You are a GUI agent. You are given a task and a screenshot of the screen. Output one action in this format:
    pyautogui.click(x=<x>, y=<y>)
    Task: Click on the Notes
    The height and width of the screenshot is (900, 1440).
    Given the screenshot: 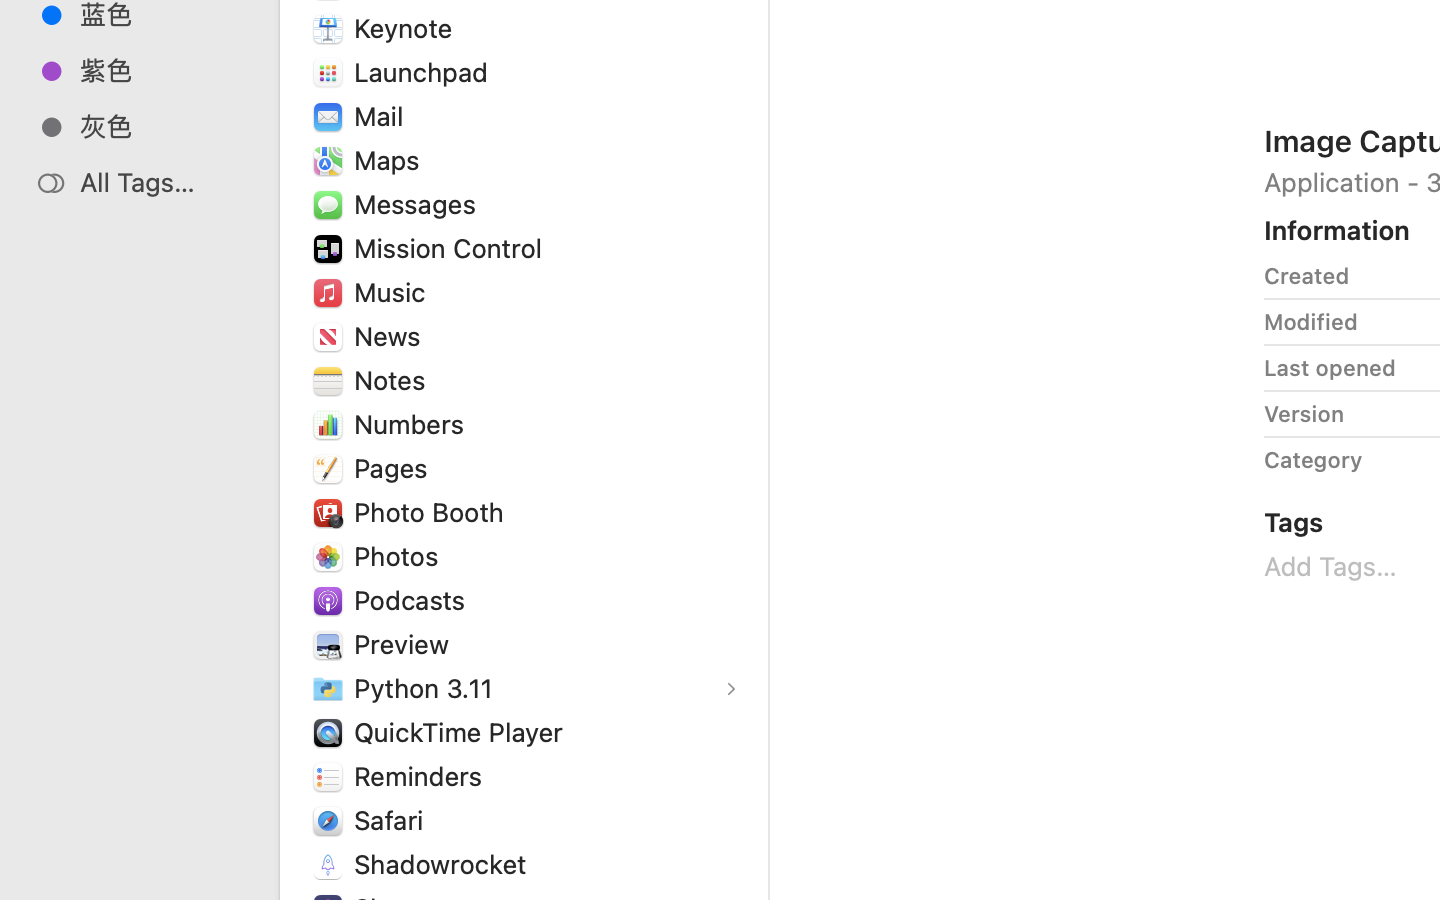 What is the action you would take?
    pyautogui.click(x=394, y=380)
    